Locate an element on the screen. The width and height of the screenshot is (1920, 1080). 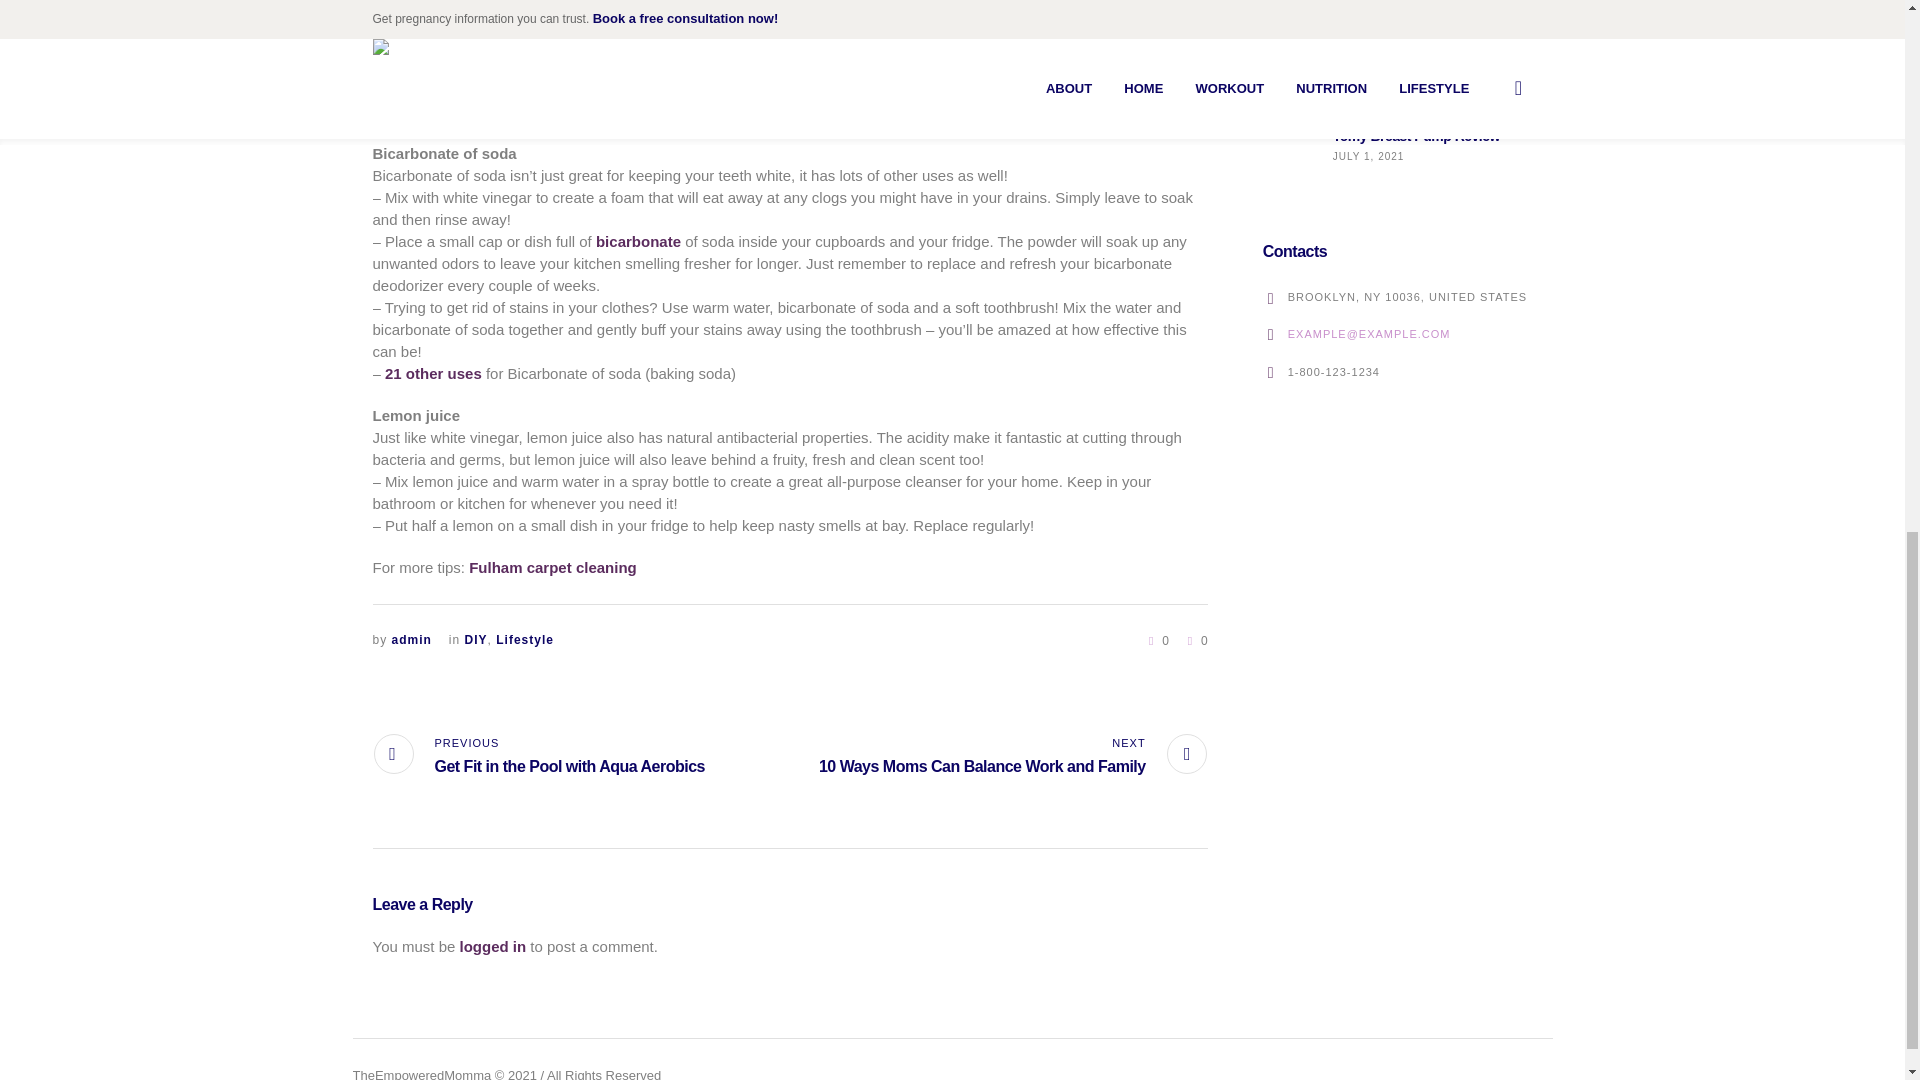
Lifestyle is located at coordinates (524, 639).